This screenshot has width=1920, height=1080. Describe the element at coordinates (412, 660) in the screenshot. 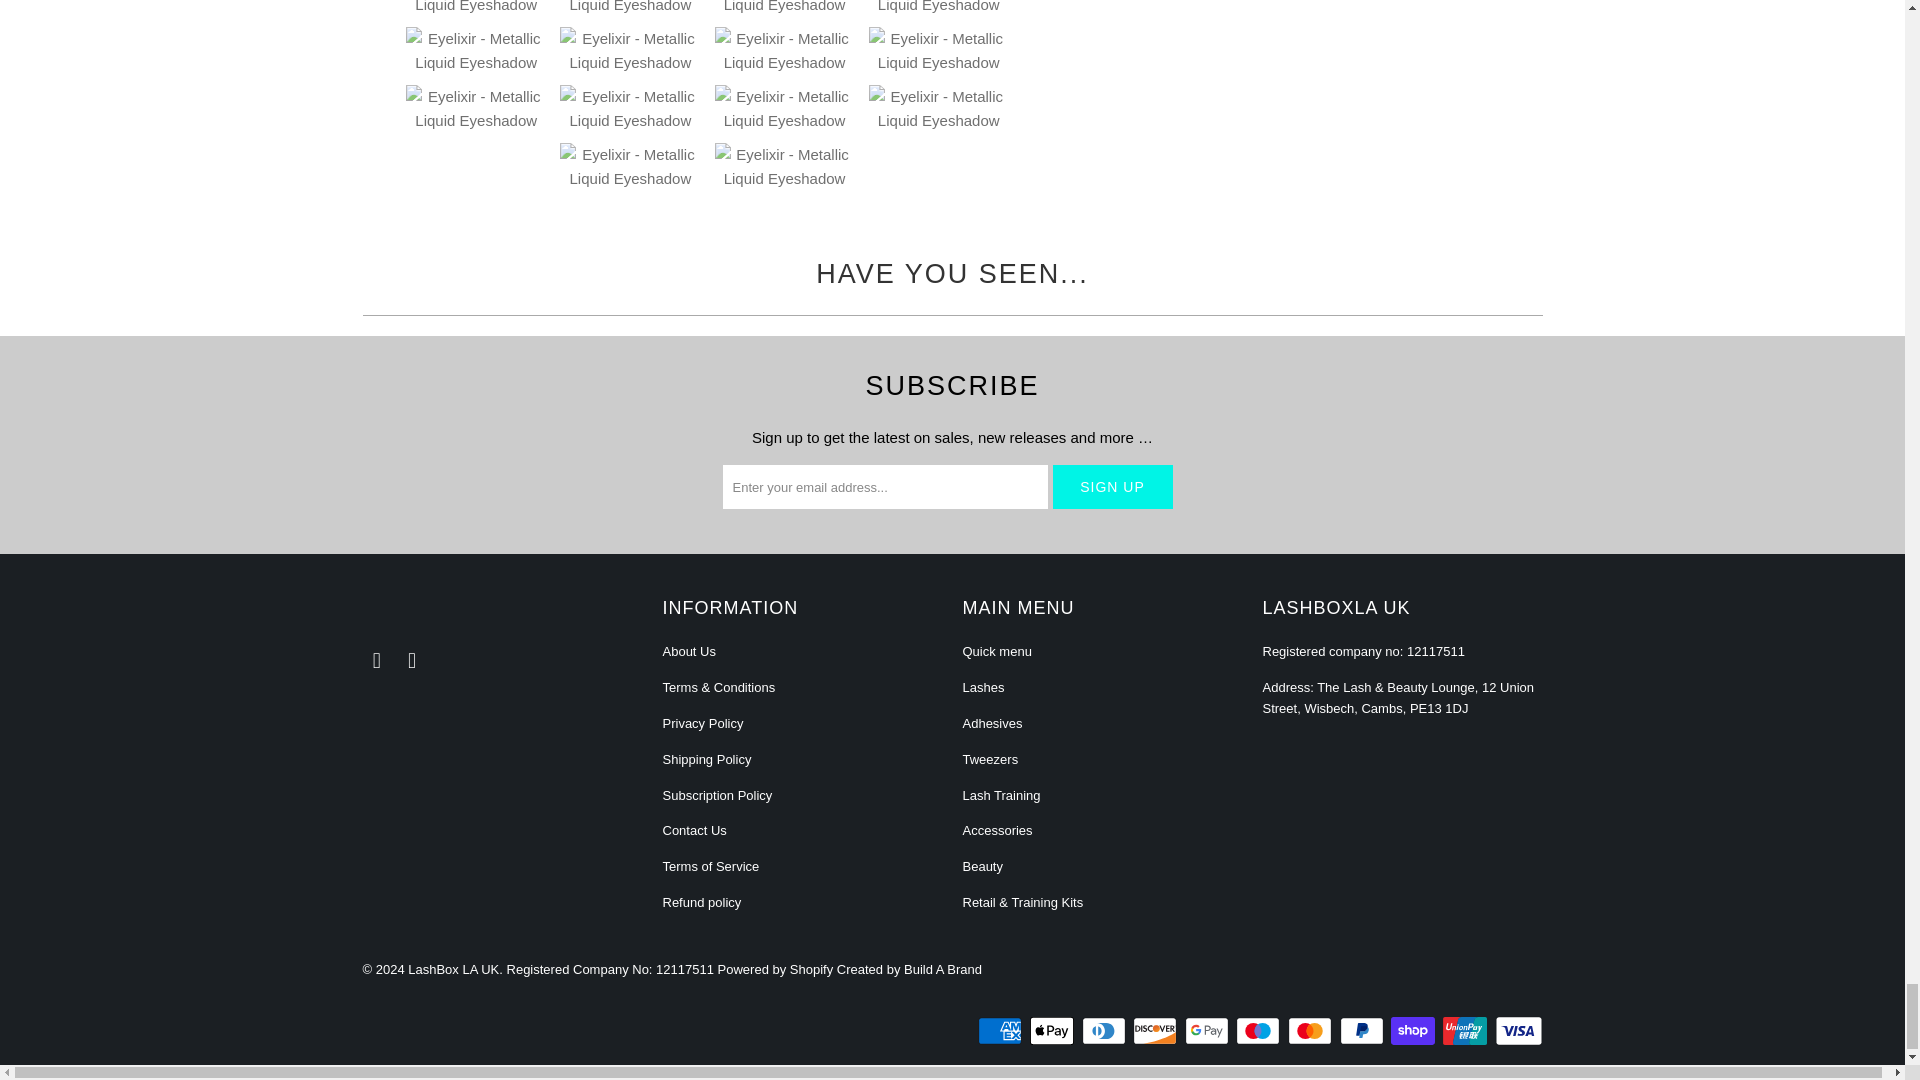

I see `LashBox LA UK on Instagram` at that location.